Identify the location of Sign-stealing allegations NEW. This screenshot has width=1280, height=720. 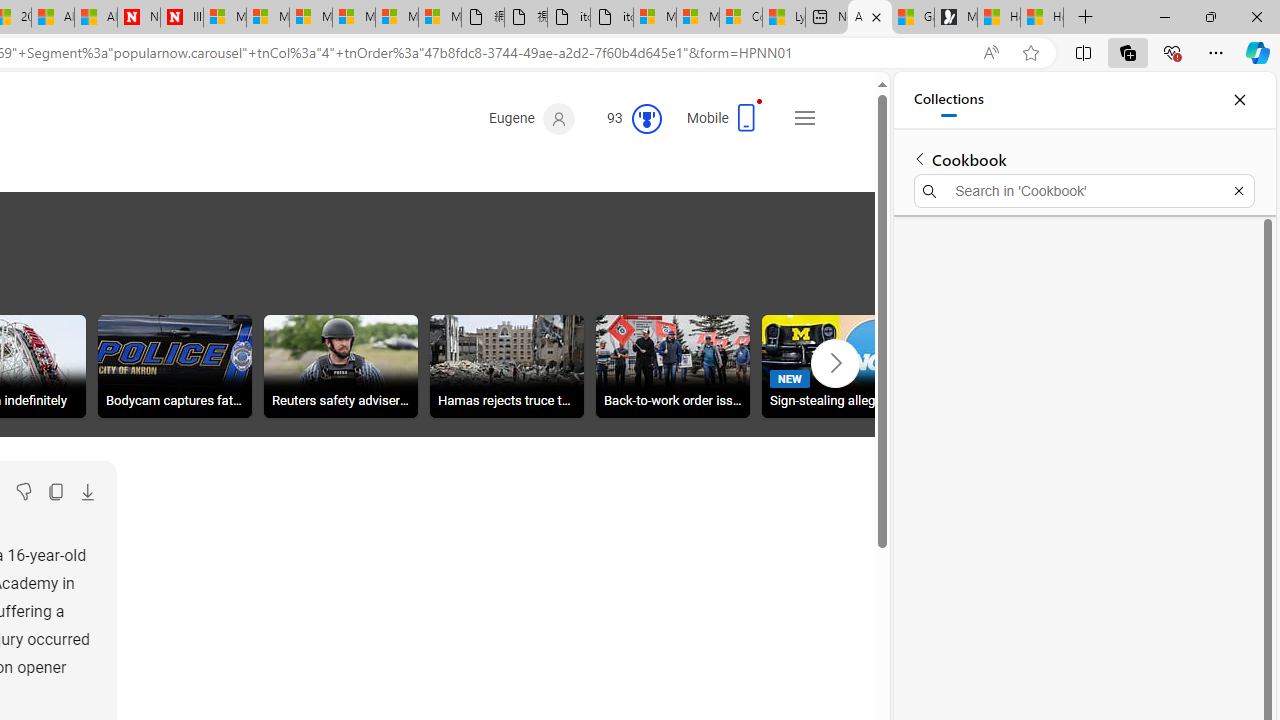
(838, 366).